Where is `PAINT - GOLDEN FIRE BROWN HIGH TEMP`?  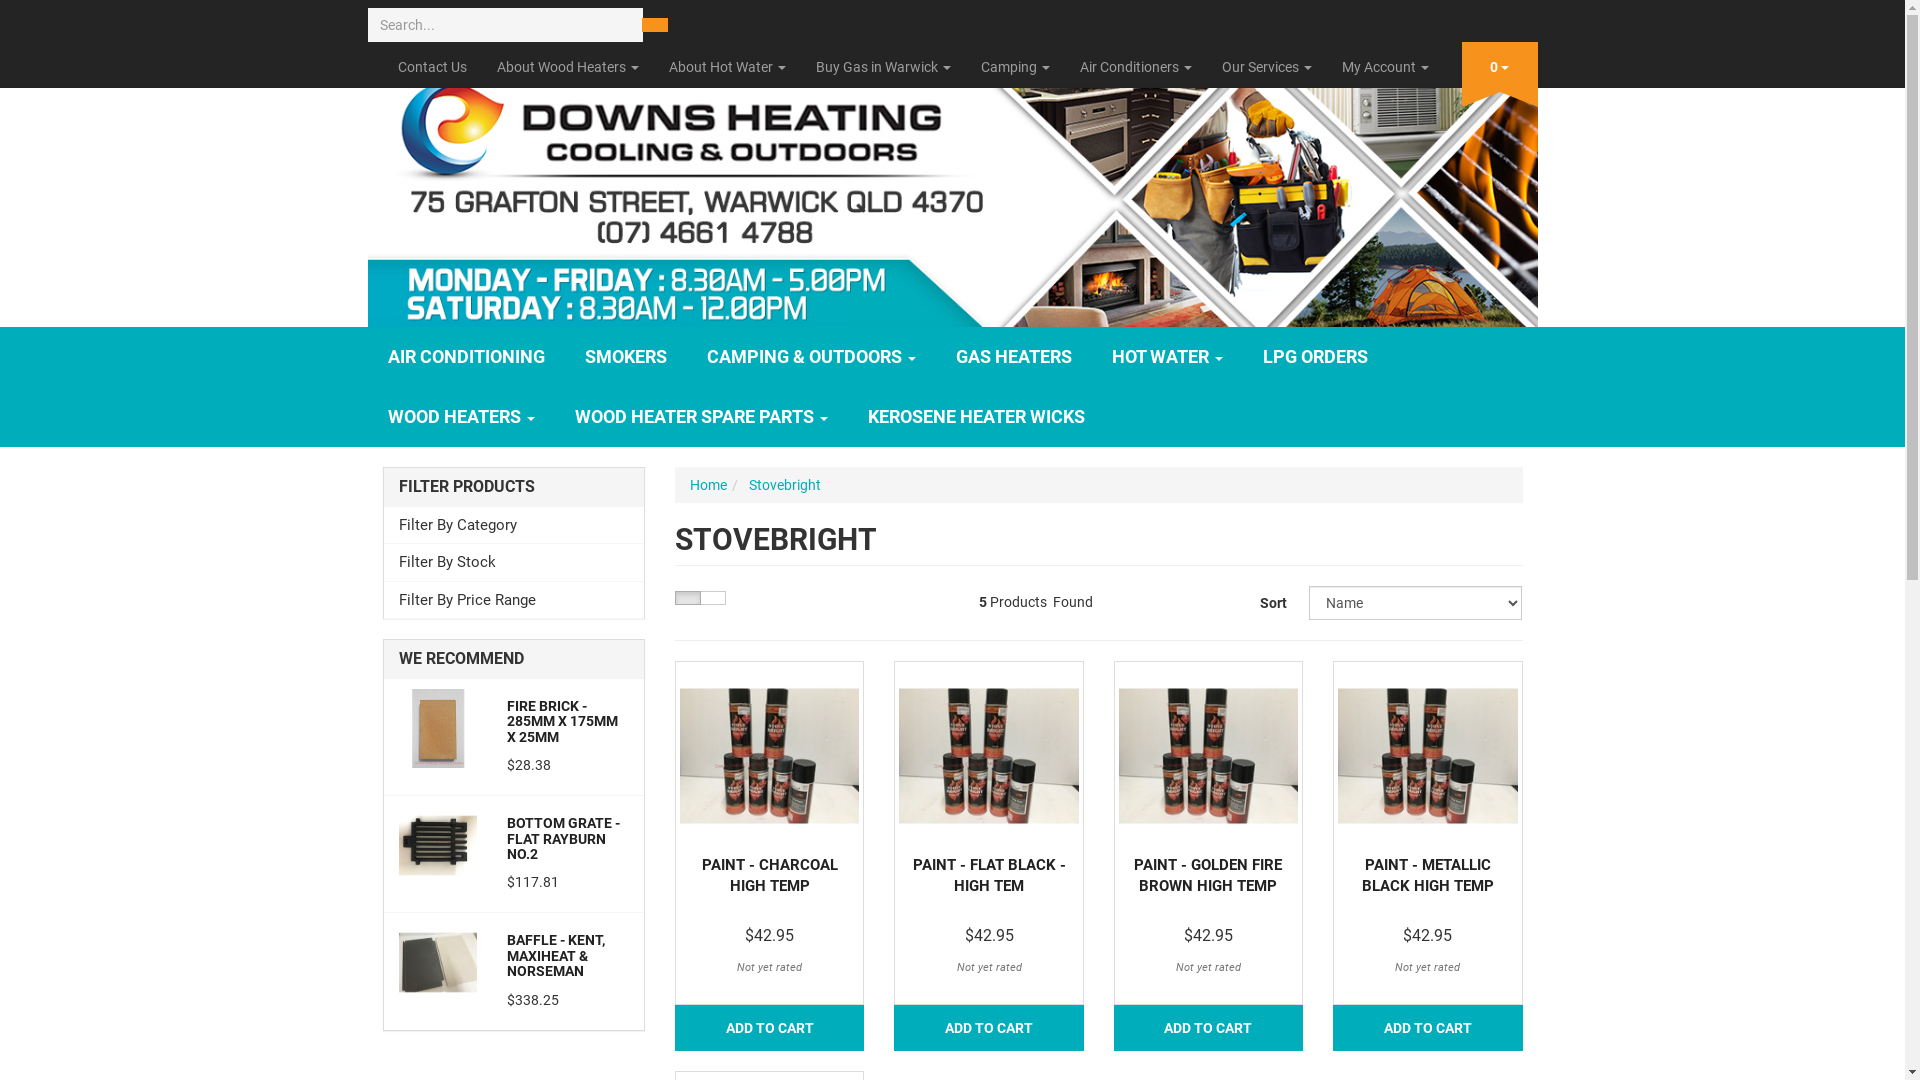
PAINT - GOLDEN FIRE BROWN HIGH TEMP is located at coordinates (1208, 876).